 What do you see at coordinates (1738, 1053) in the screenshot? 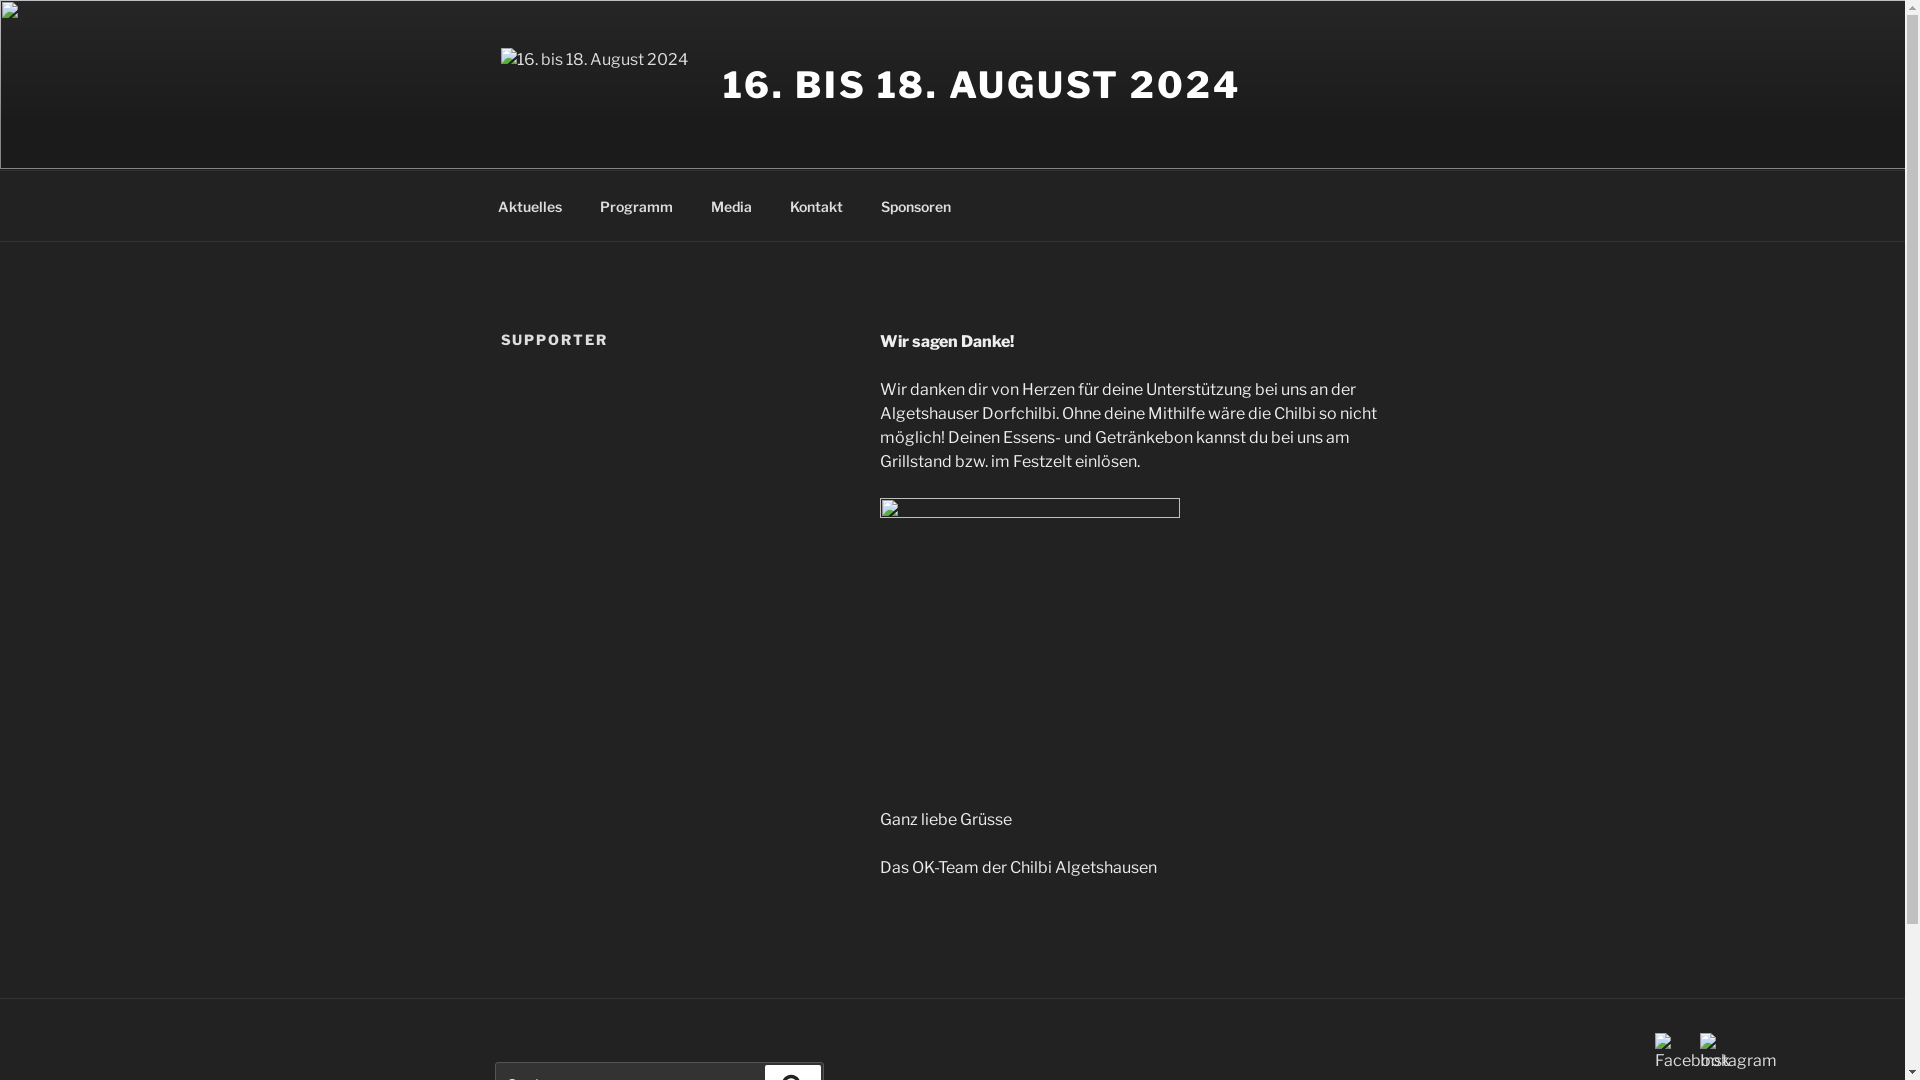
I see `Instagram` at bounding box center [1738, 1053].